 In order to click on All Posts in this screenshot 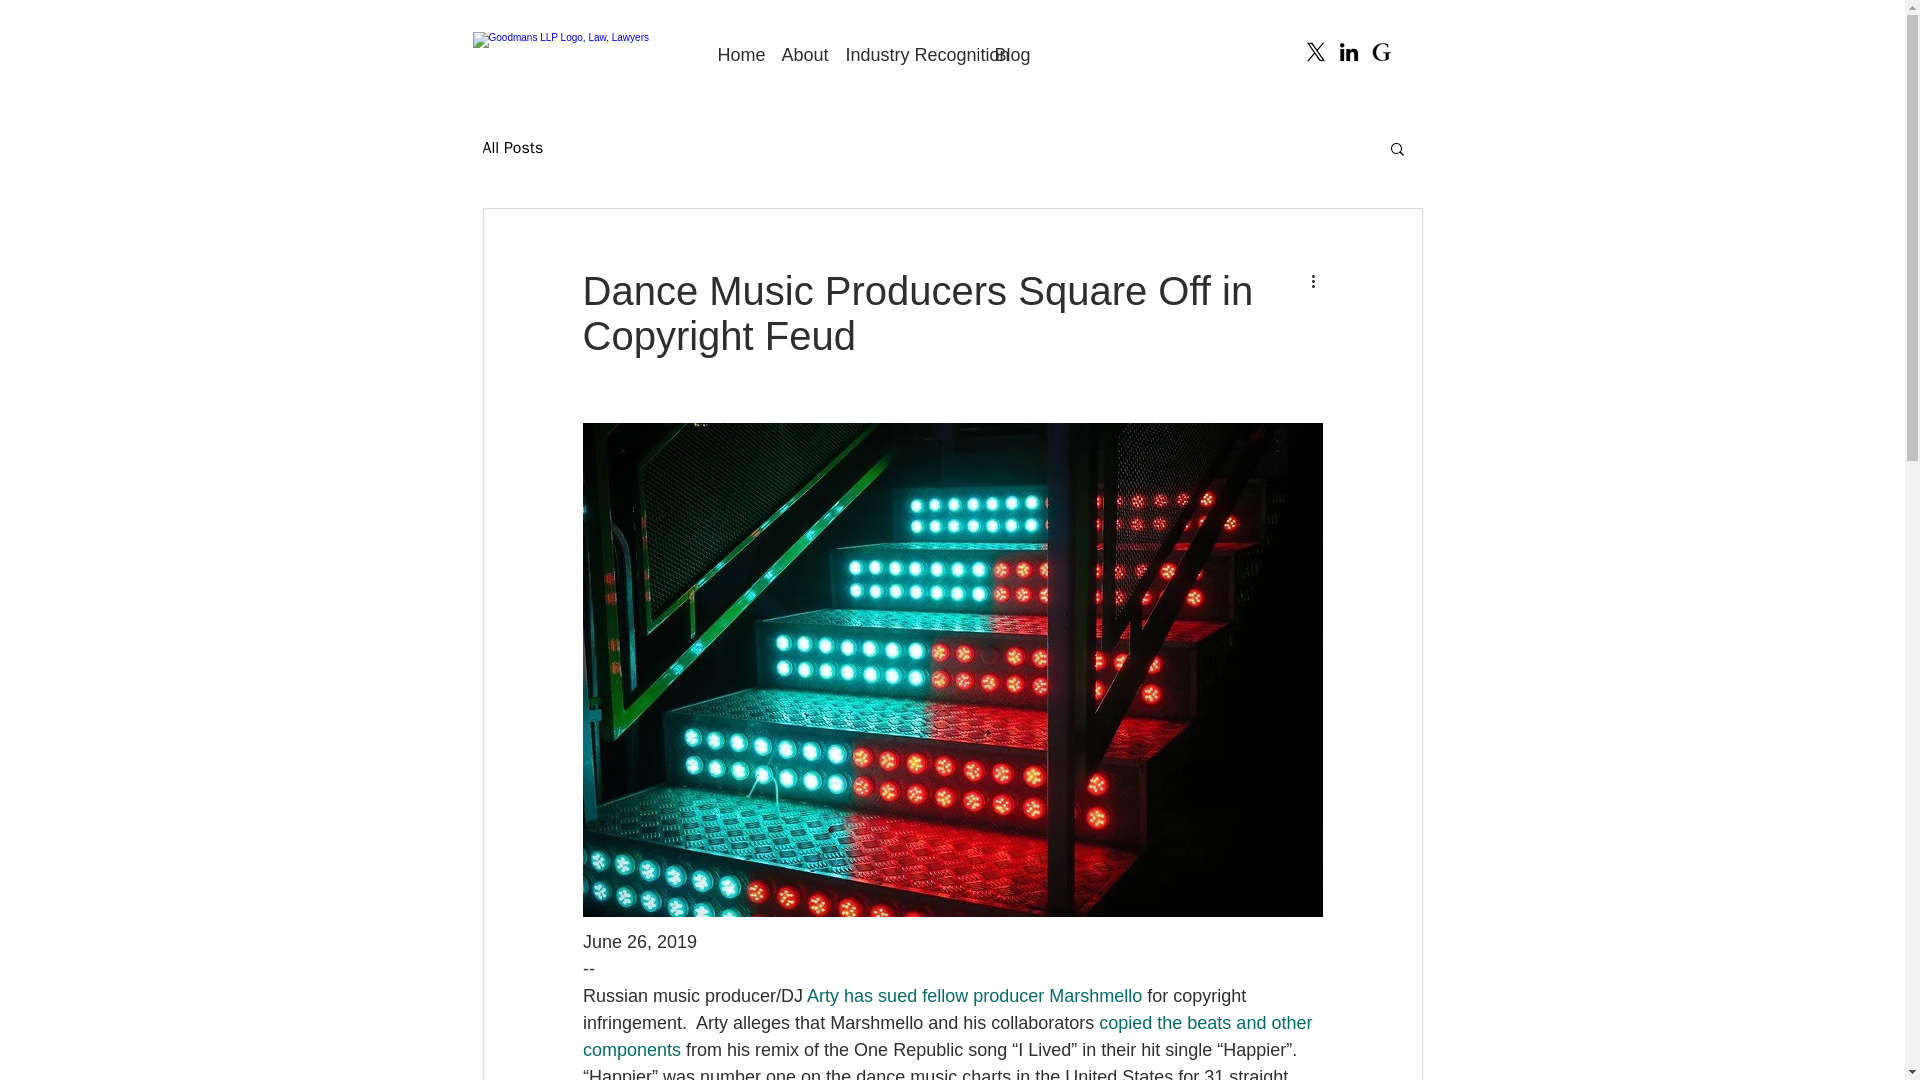, I will do `click(512, 148)`.